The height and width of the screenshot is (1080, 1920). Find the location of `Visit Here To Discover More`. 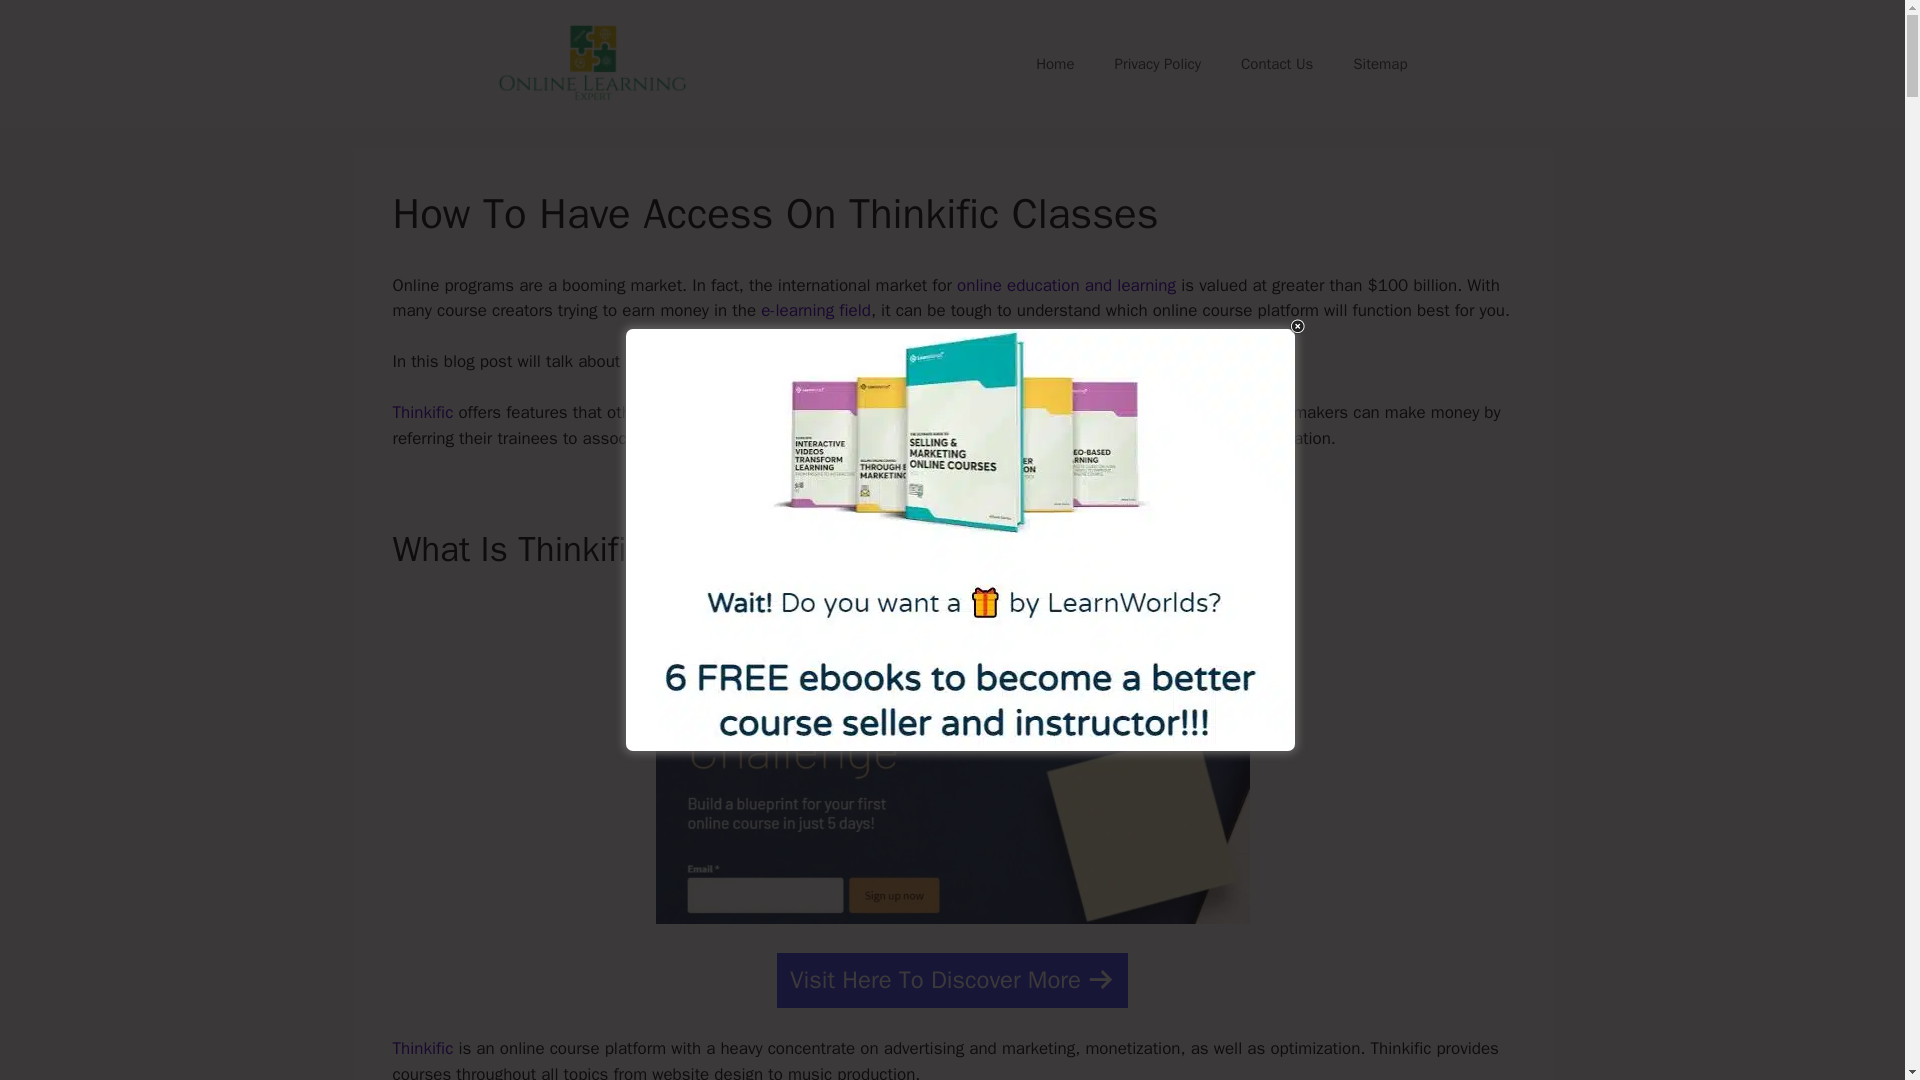

Visit Here To Discover More is located at coordinates (952, 980).